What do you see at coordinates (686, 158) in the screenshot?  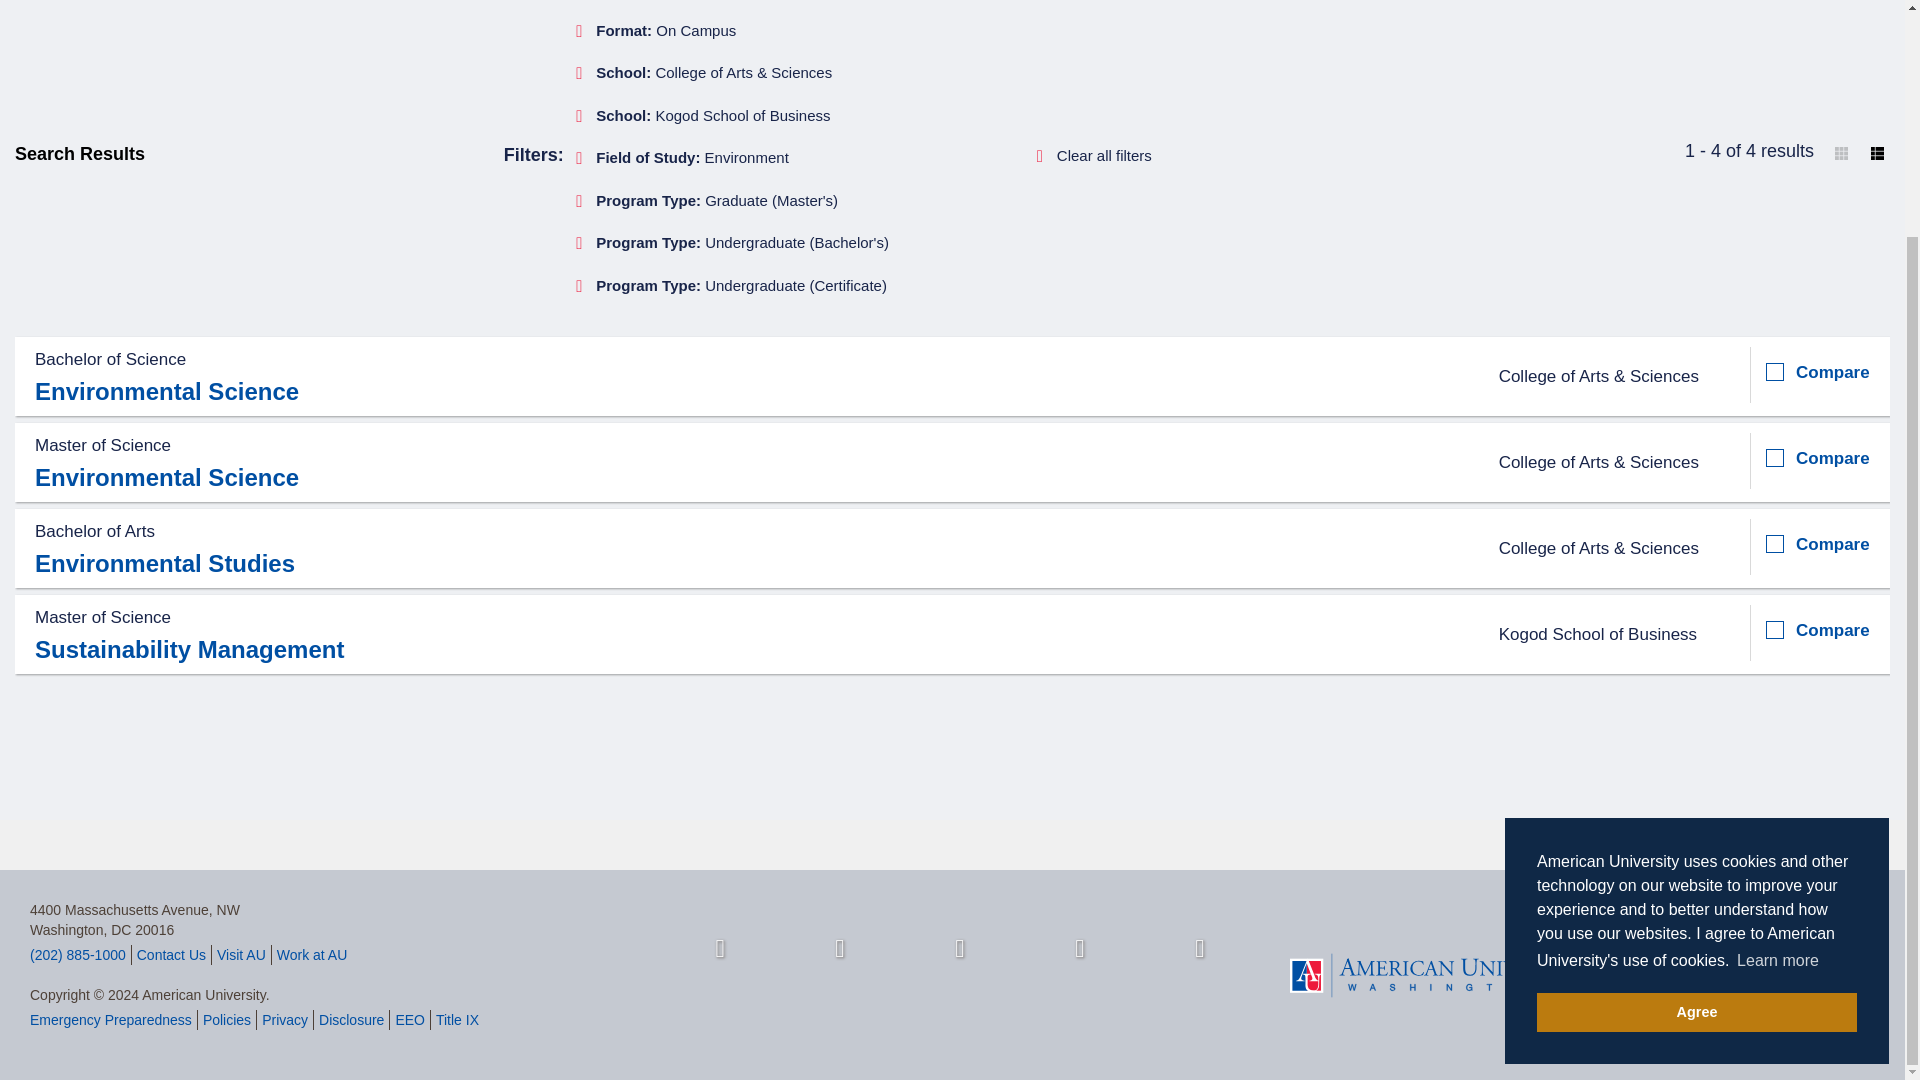 I see `Remove 'Field of Study: Environment'` at bounding box center [686, 158].